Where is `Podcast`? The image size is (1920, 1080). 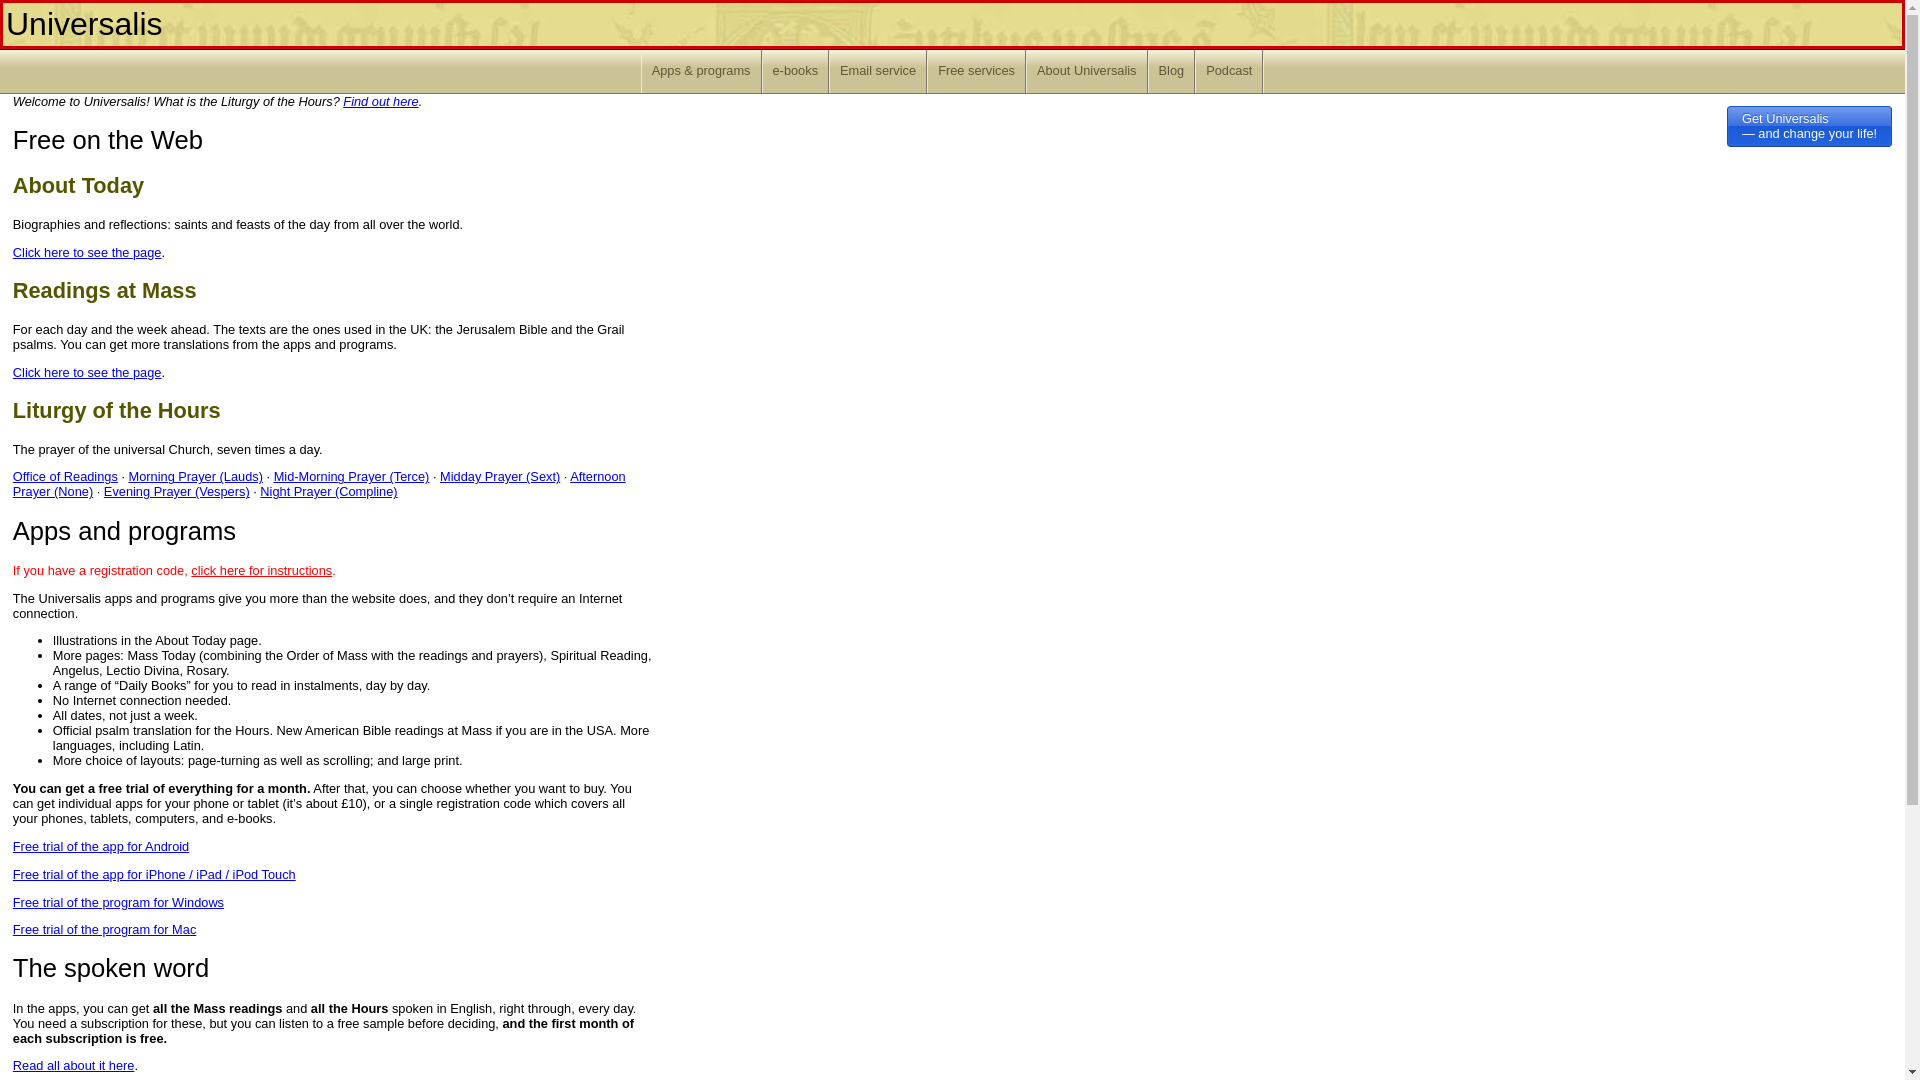 Podcast is located at coordinates (1228, 70).